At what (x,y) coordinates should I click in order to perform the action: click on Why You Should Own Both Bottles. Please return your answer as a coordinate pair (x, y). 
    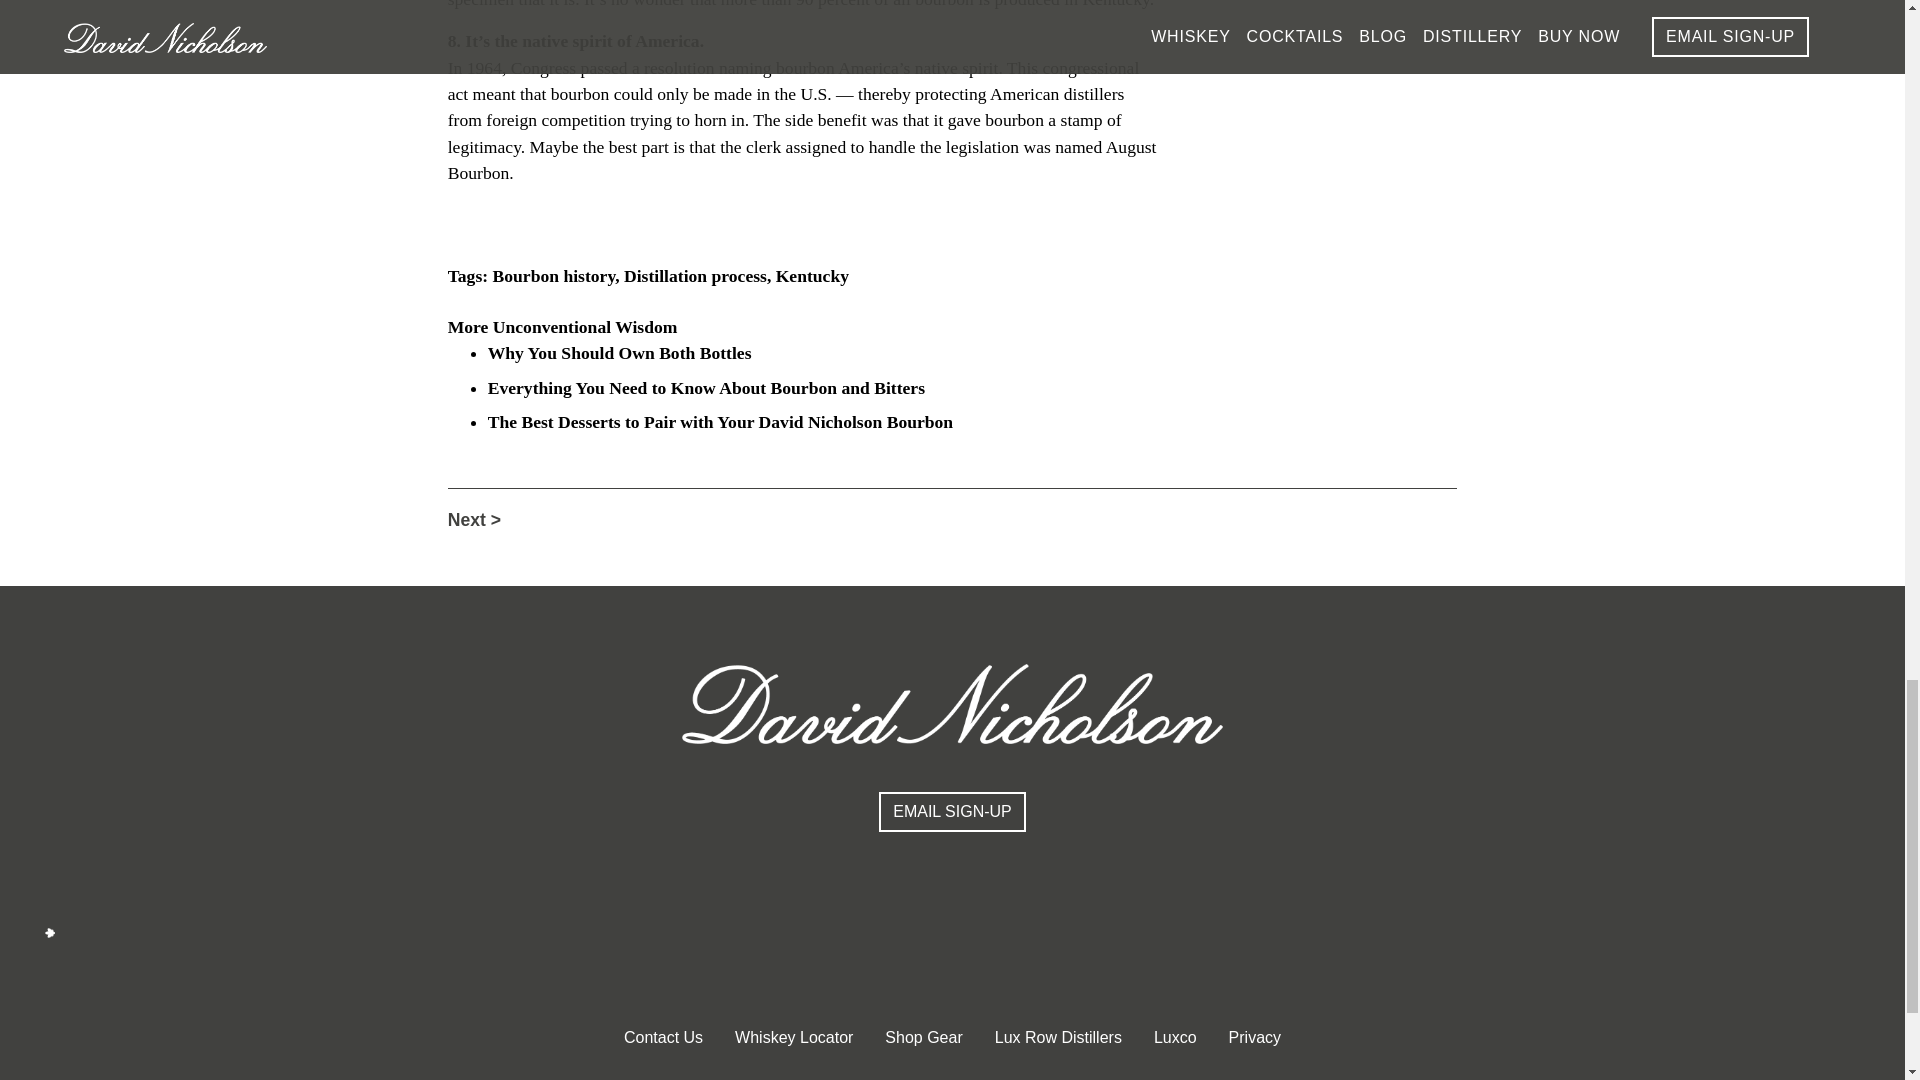
    Looking at the image, I should click on (620, 352).